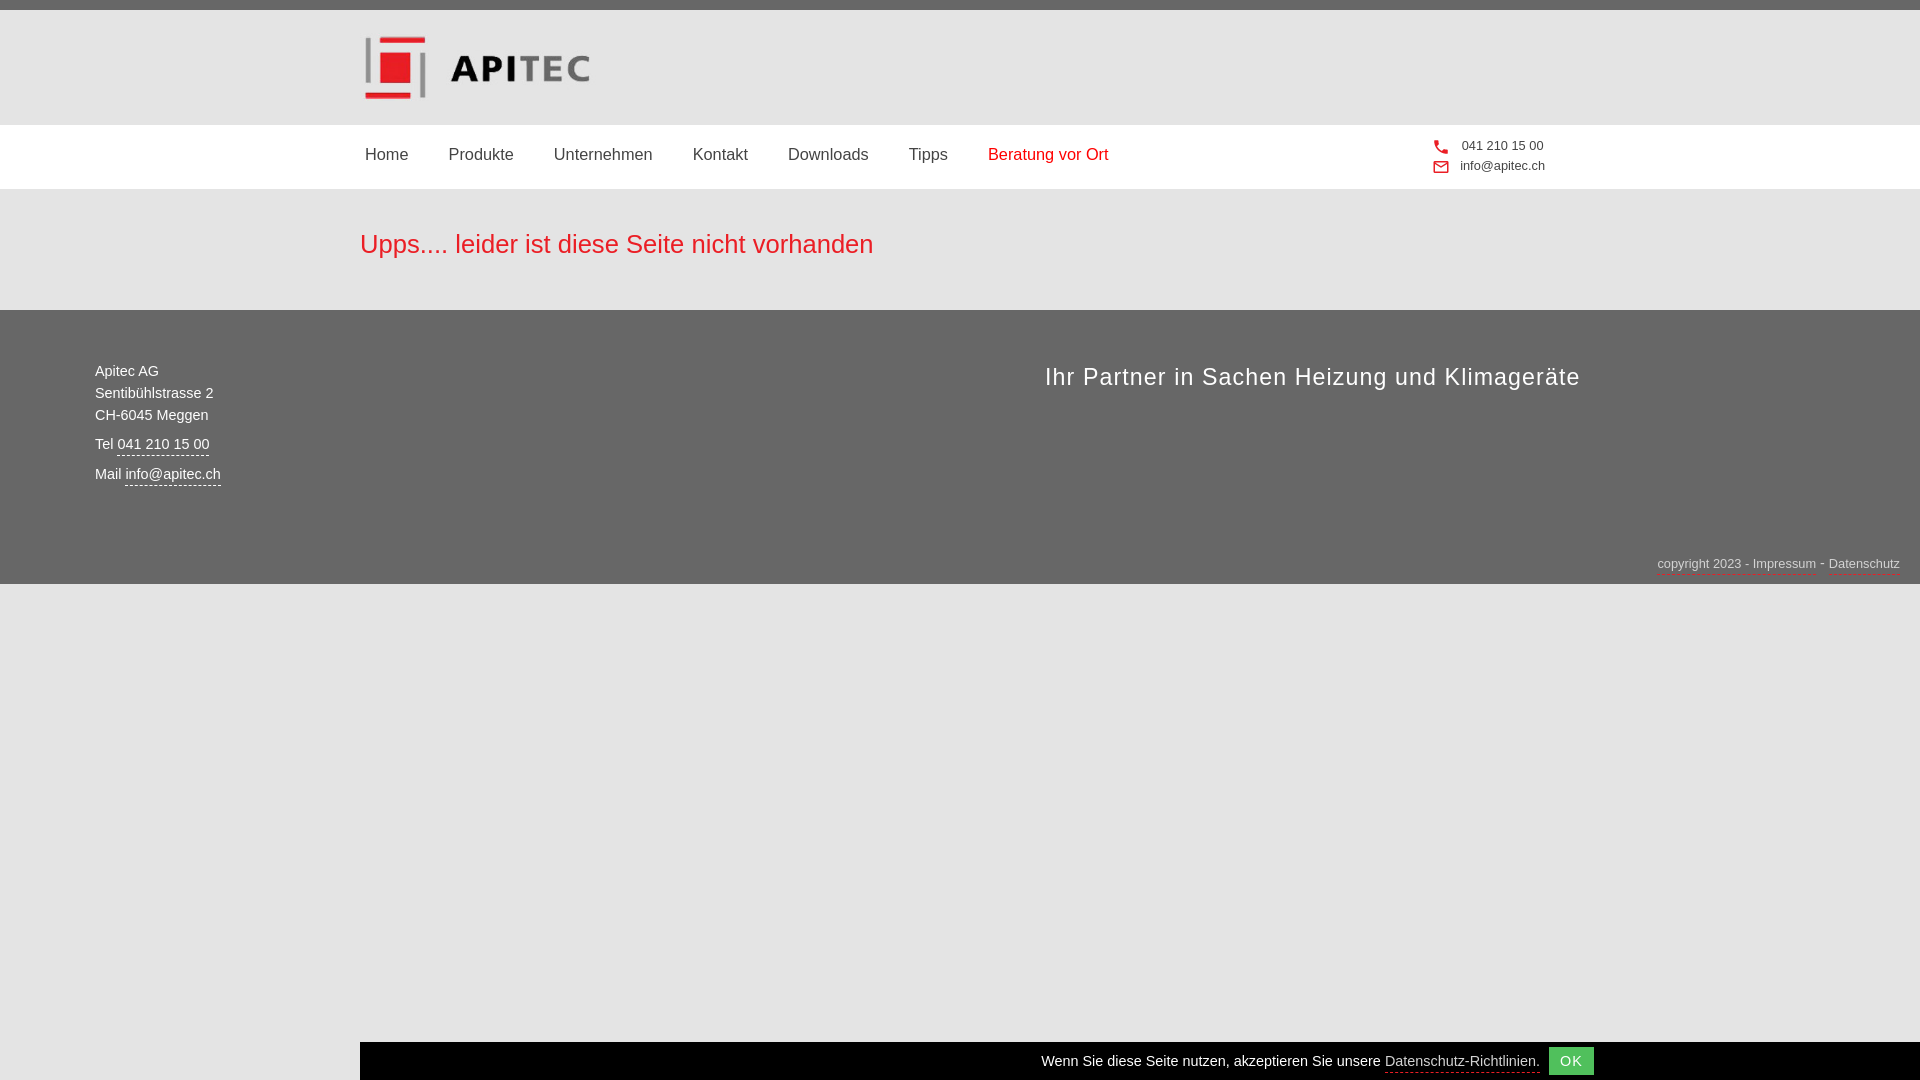  Describe the element at coordinates (387, 154) in the screenshot. I see `Home` at that location.